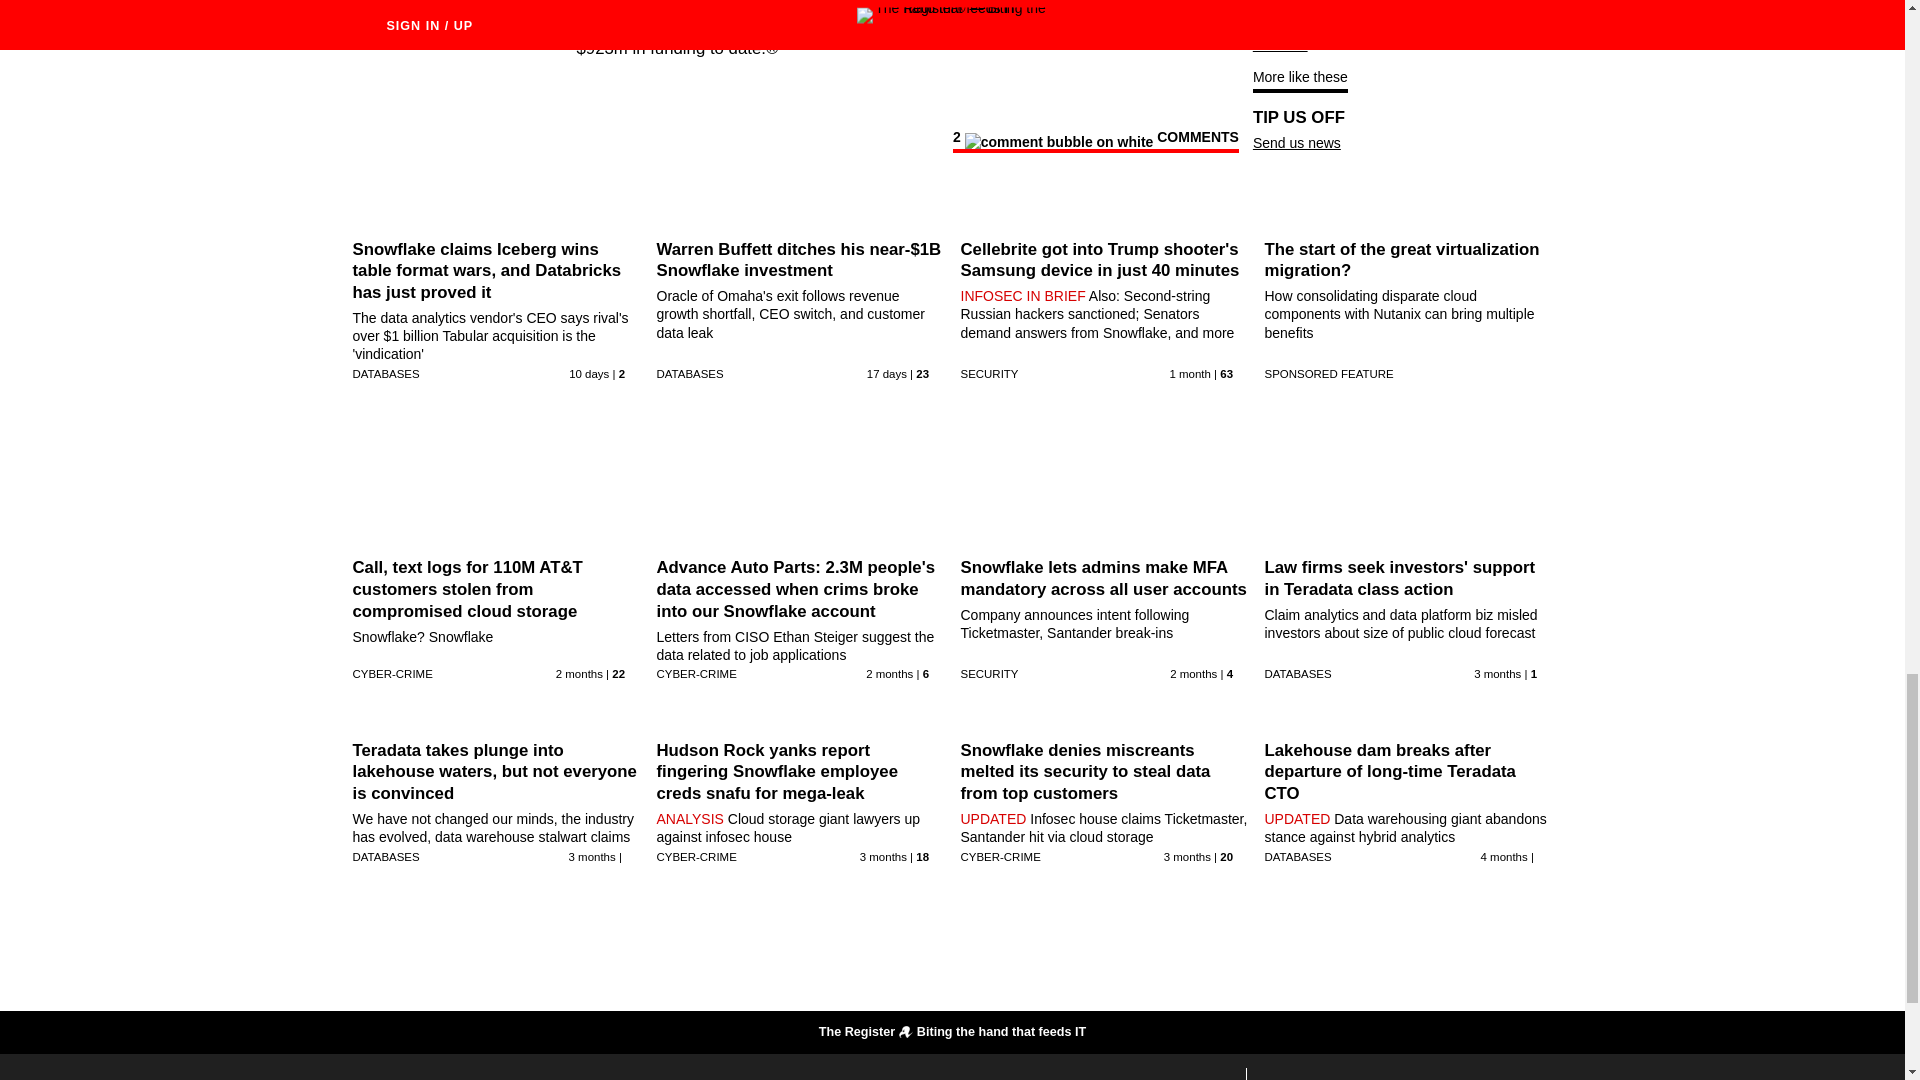 This screenshot has height=1080, width=1920. Describe the element at coordinates (886, 374) in the screenshot. I see `16 Aug 2024 13:45` at that location.